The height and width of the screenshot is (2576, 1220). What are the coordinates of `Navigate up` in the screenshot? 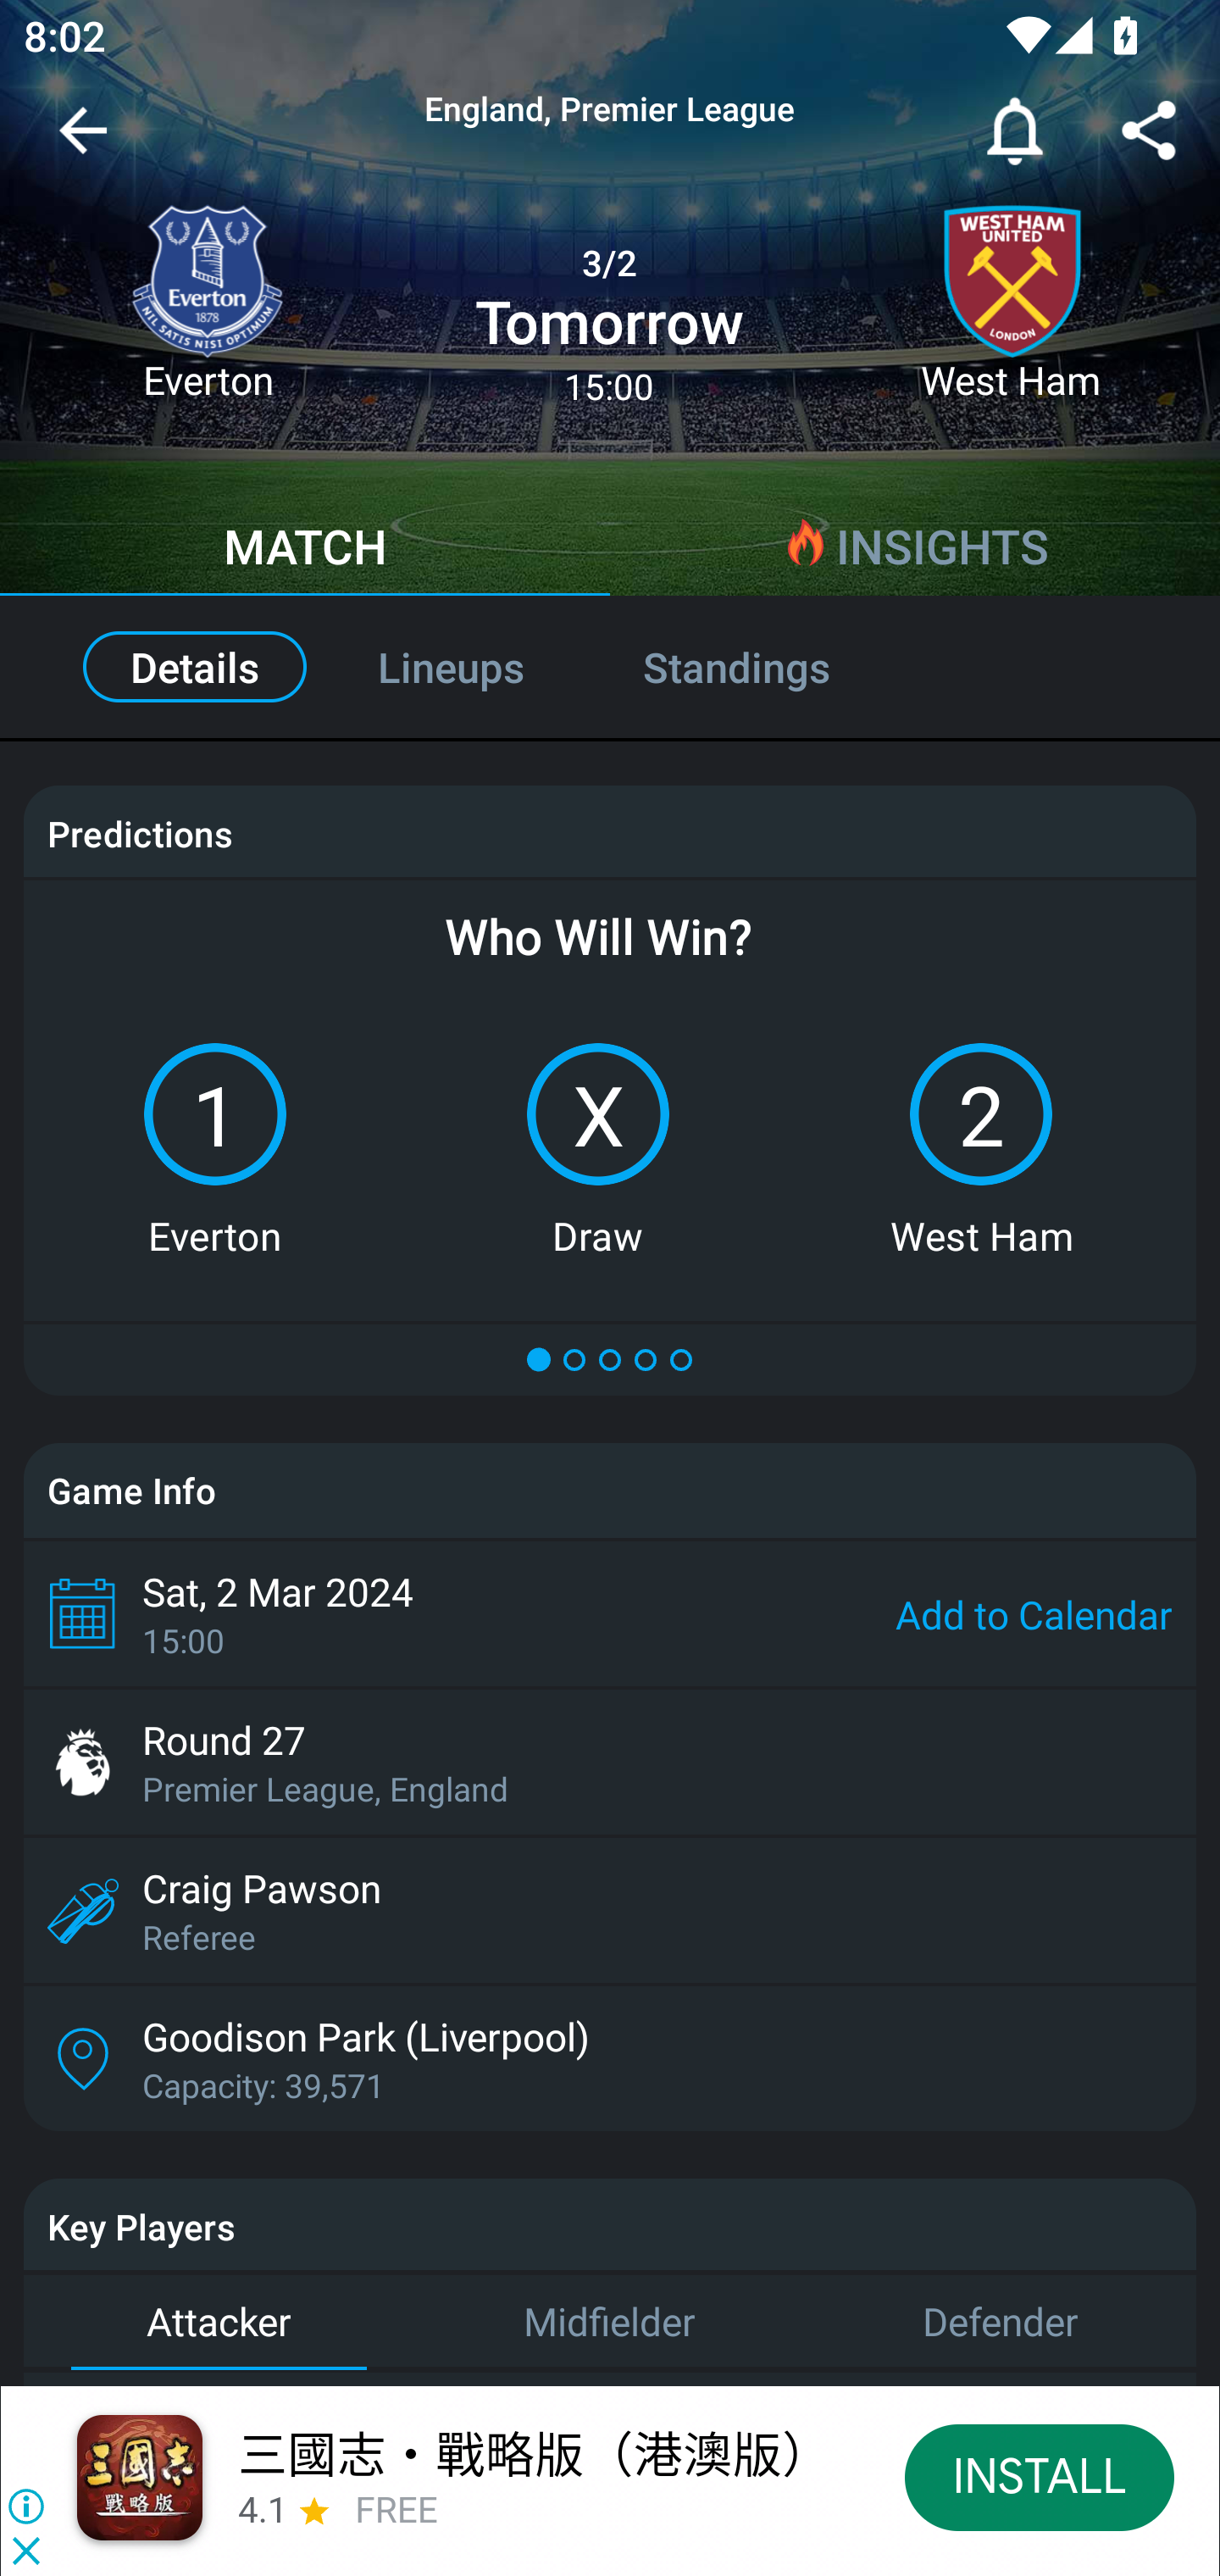 It's located at (83, 142).